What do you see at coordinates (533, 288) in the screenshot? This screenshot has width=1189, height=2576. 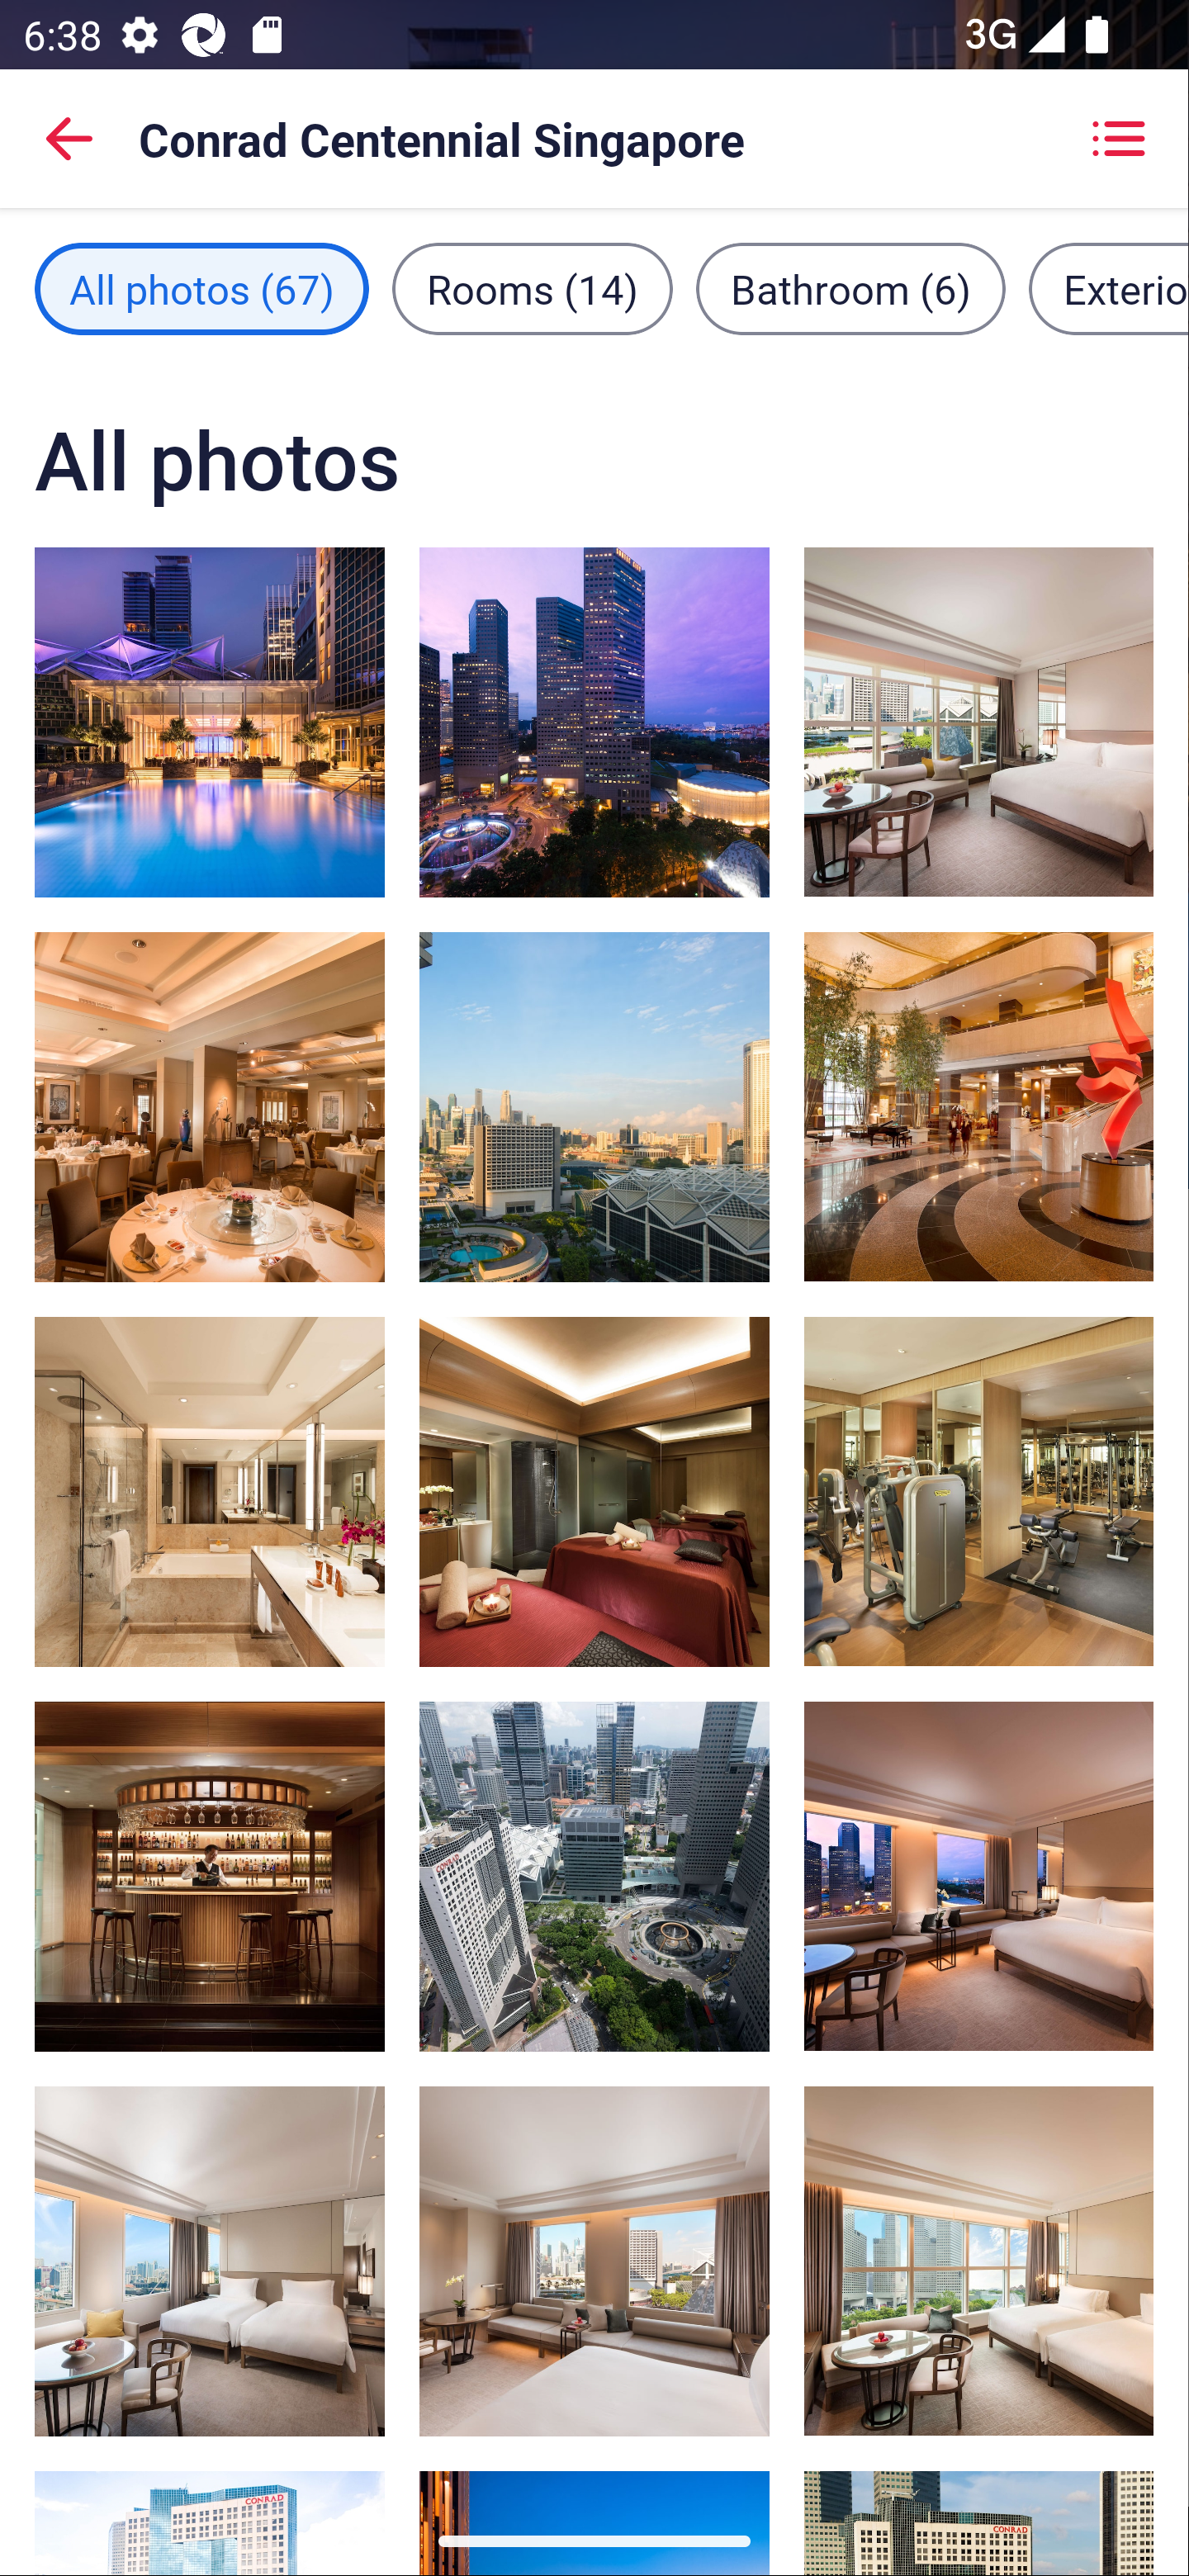 I see `Rooms filter, 14 images` at bounding box center [533, 288].